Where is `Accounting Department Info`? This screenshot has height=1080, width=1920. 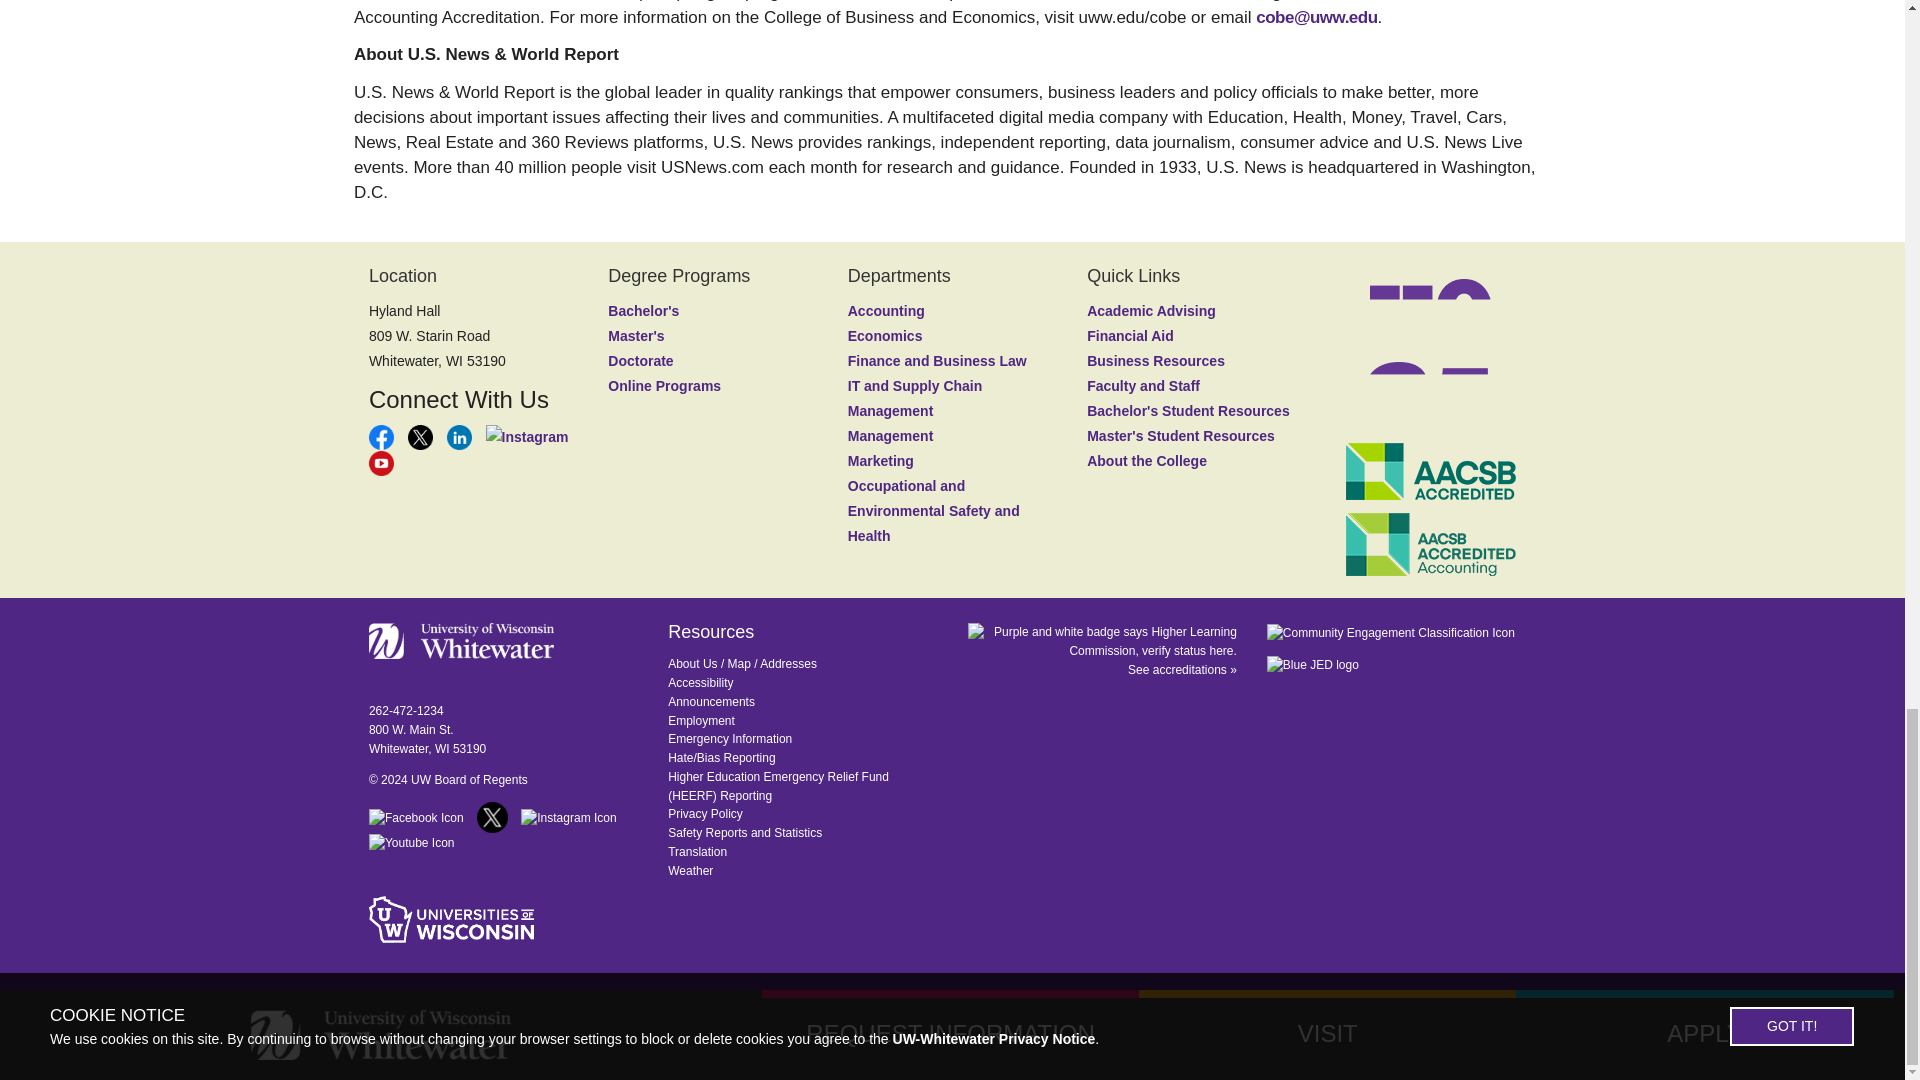
Accounting Department Info is located at coordinates (886, 310).